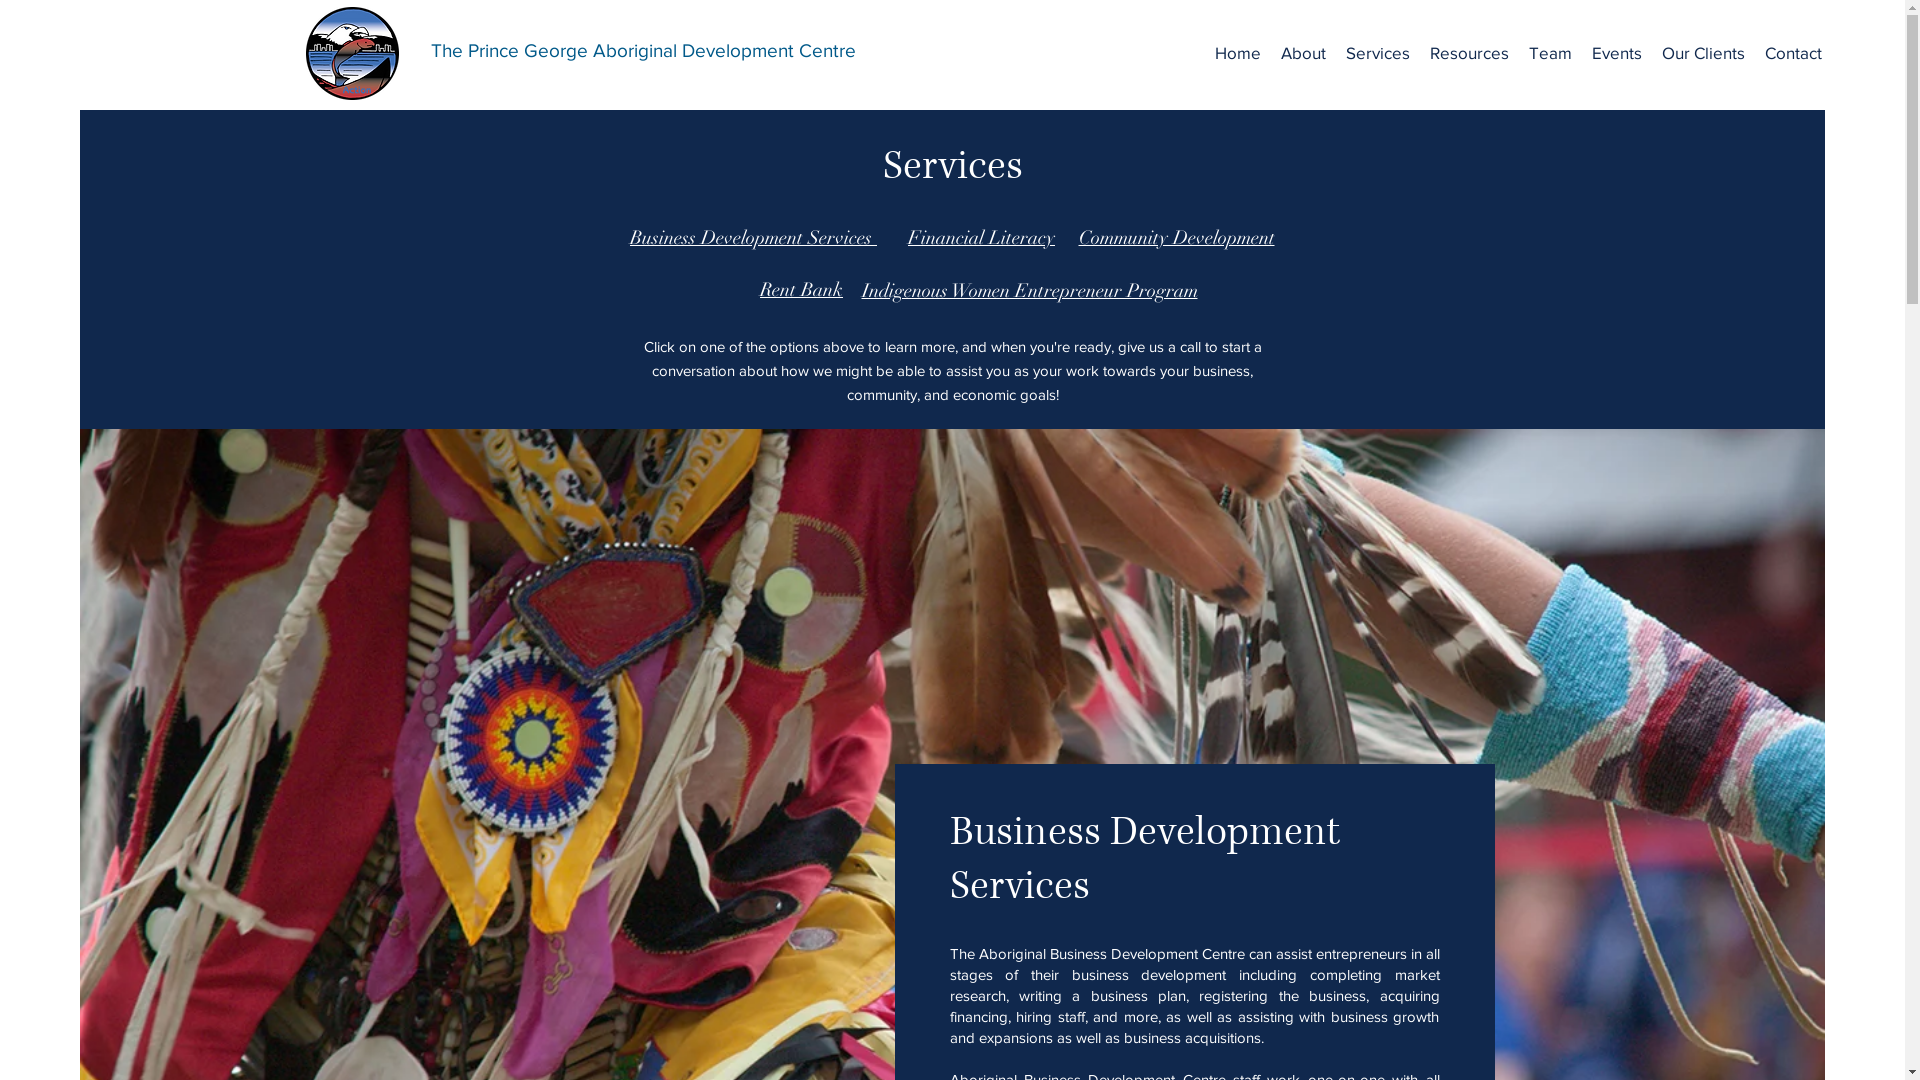  What do you see at coordinates (1304, 53) in the screenshot?
I see `About` at bounding box center [1304, 53].